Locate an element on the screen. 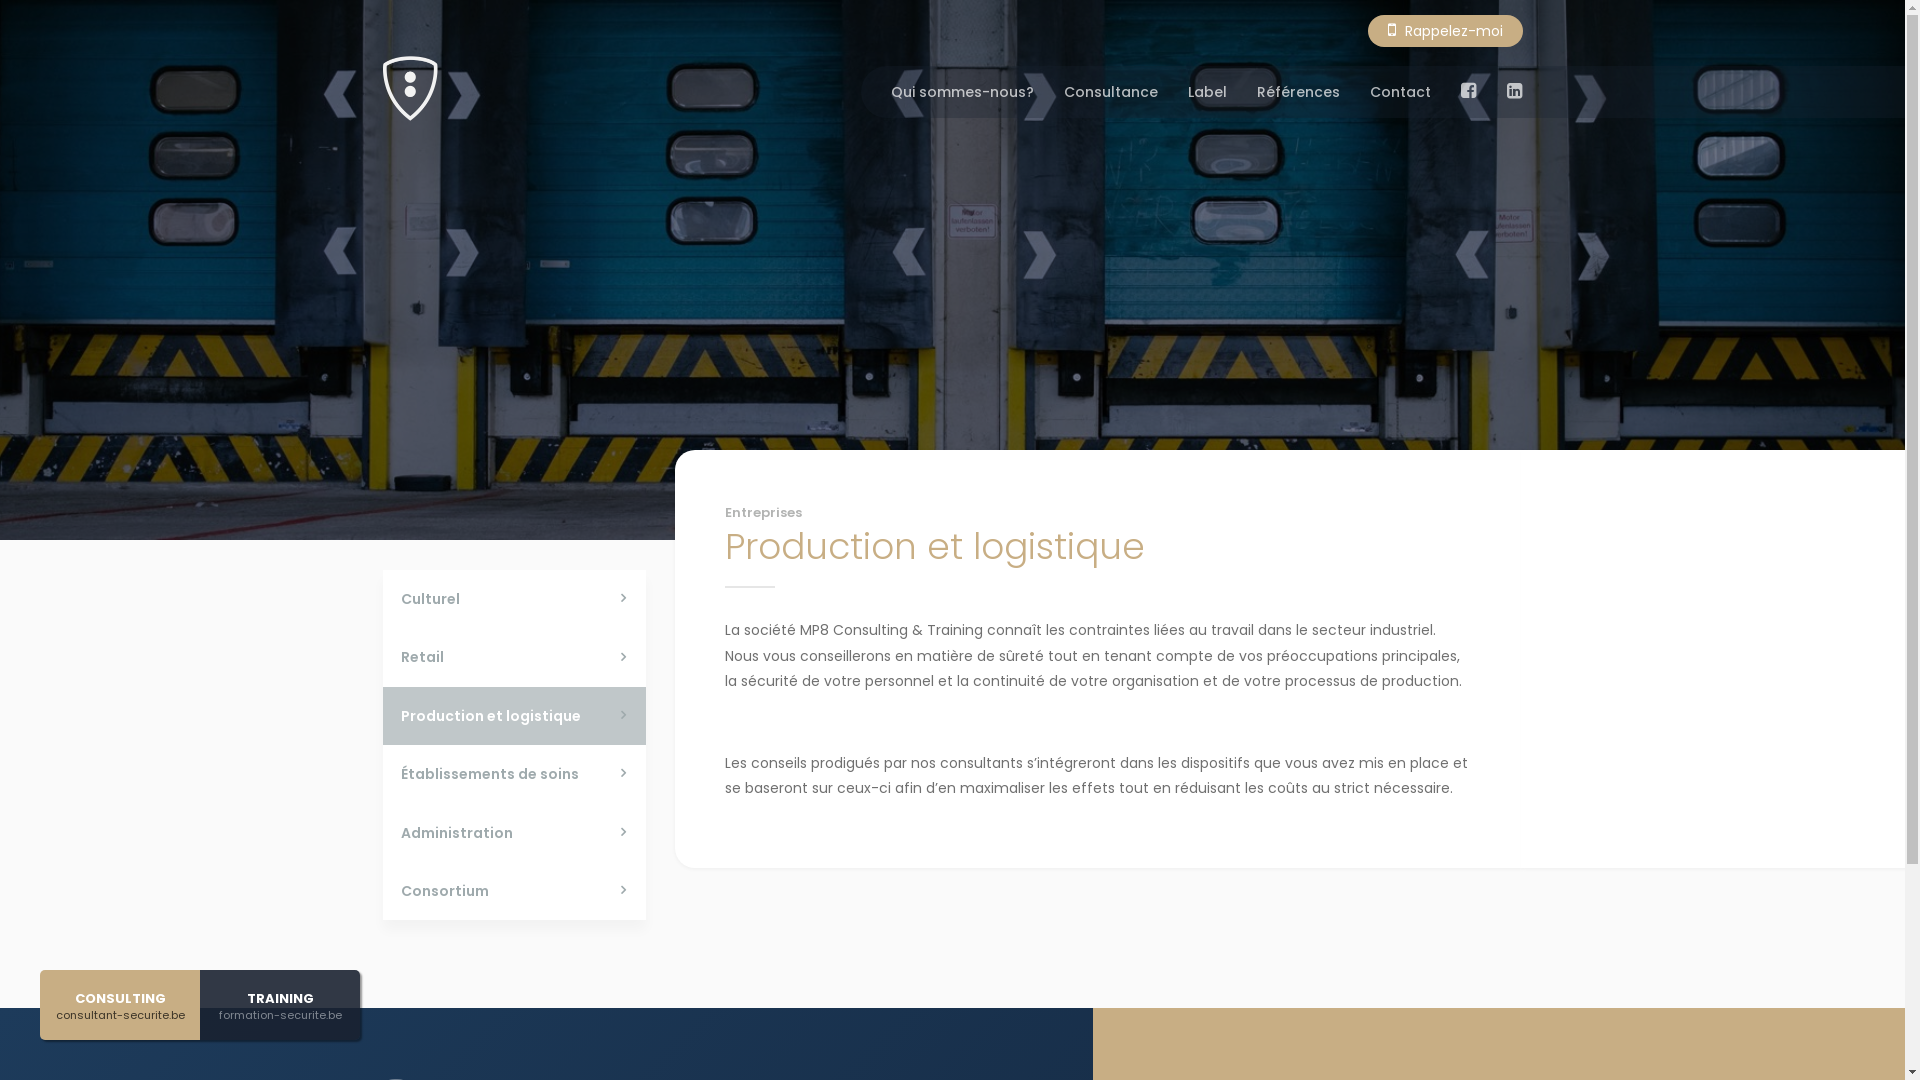 The height and width of the screenshot is (1080, 1920). Facebook is located at coordinates (1468, 92).